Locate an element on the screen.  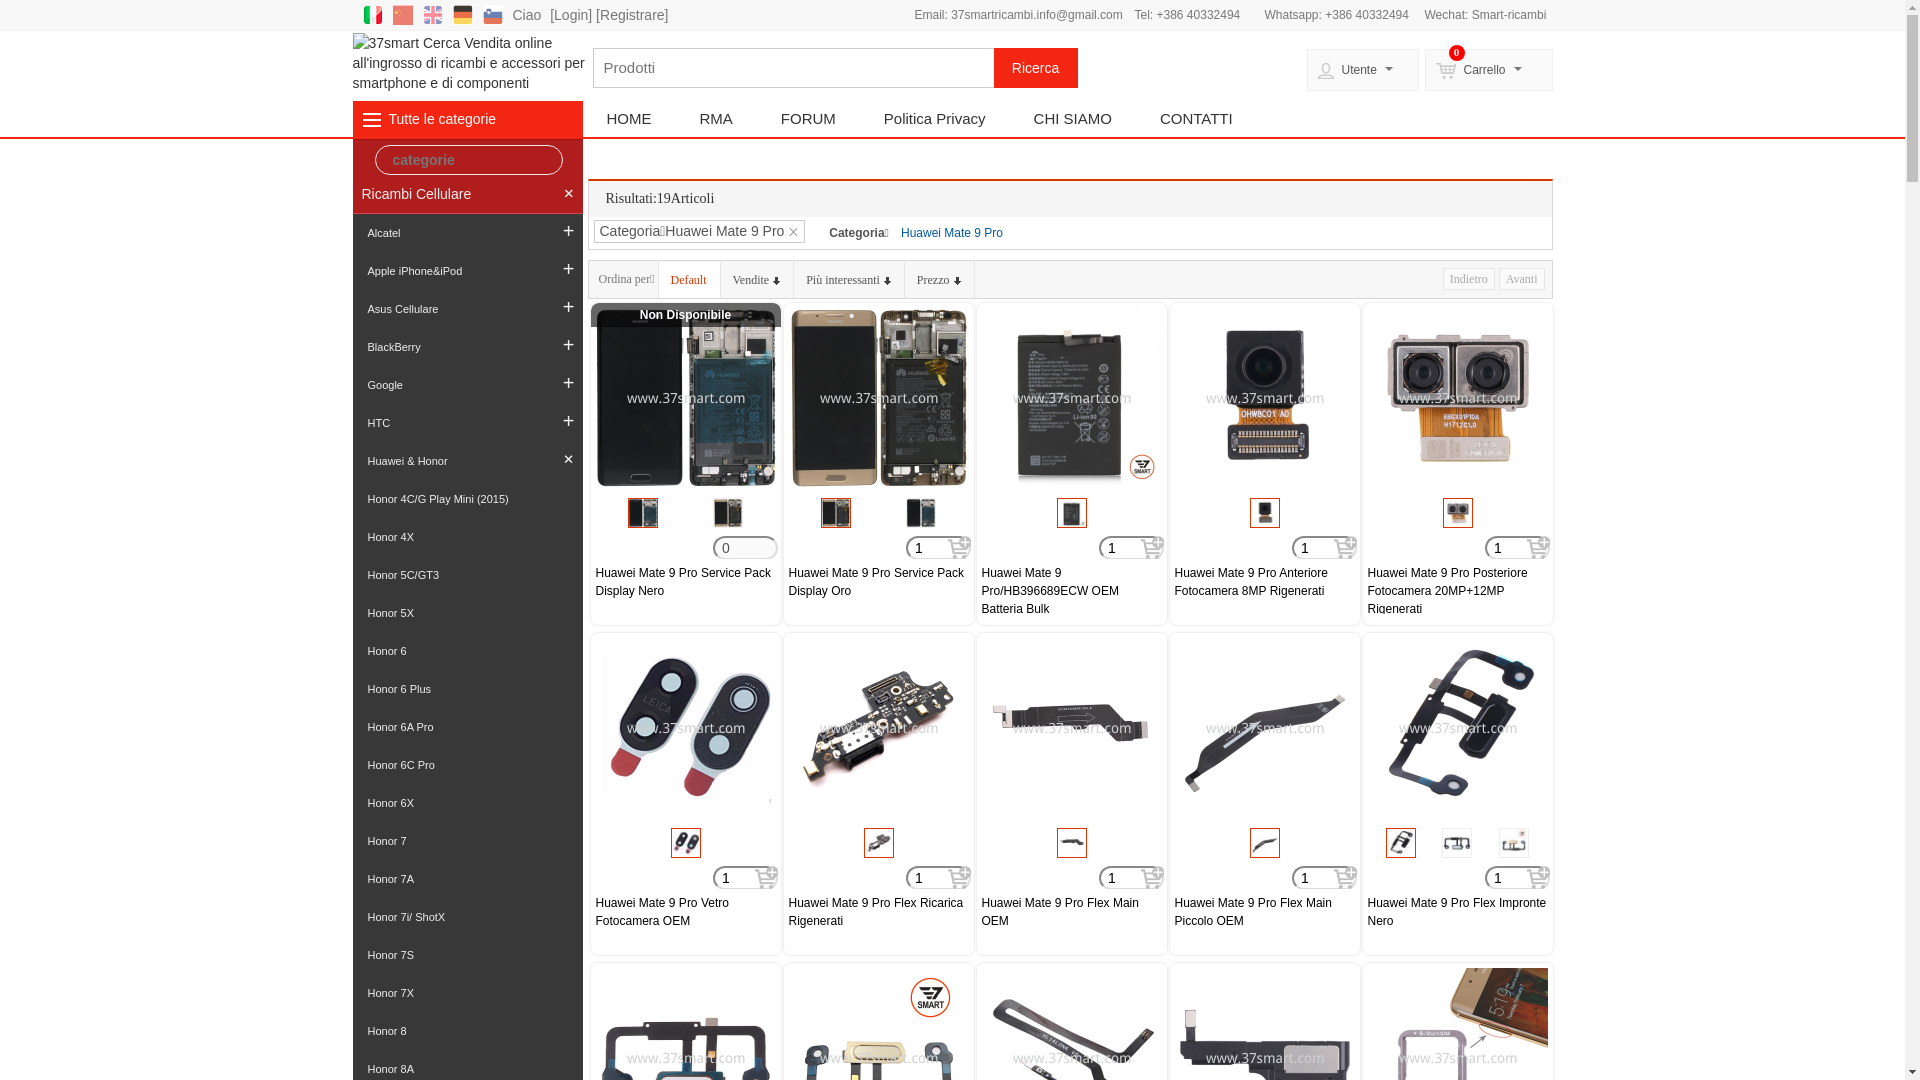
BlackBerry
+ is located at coordinates (467, 347).